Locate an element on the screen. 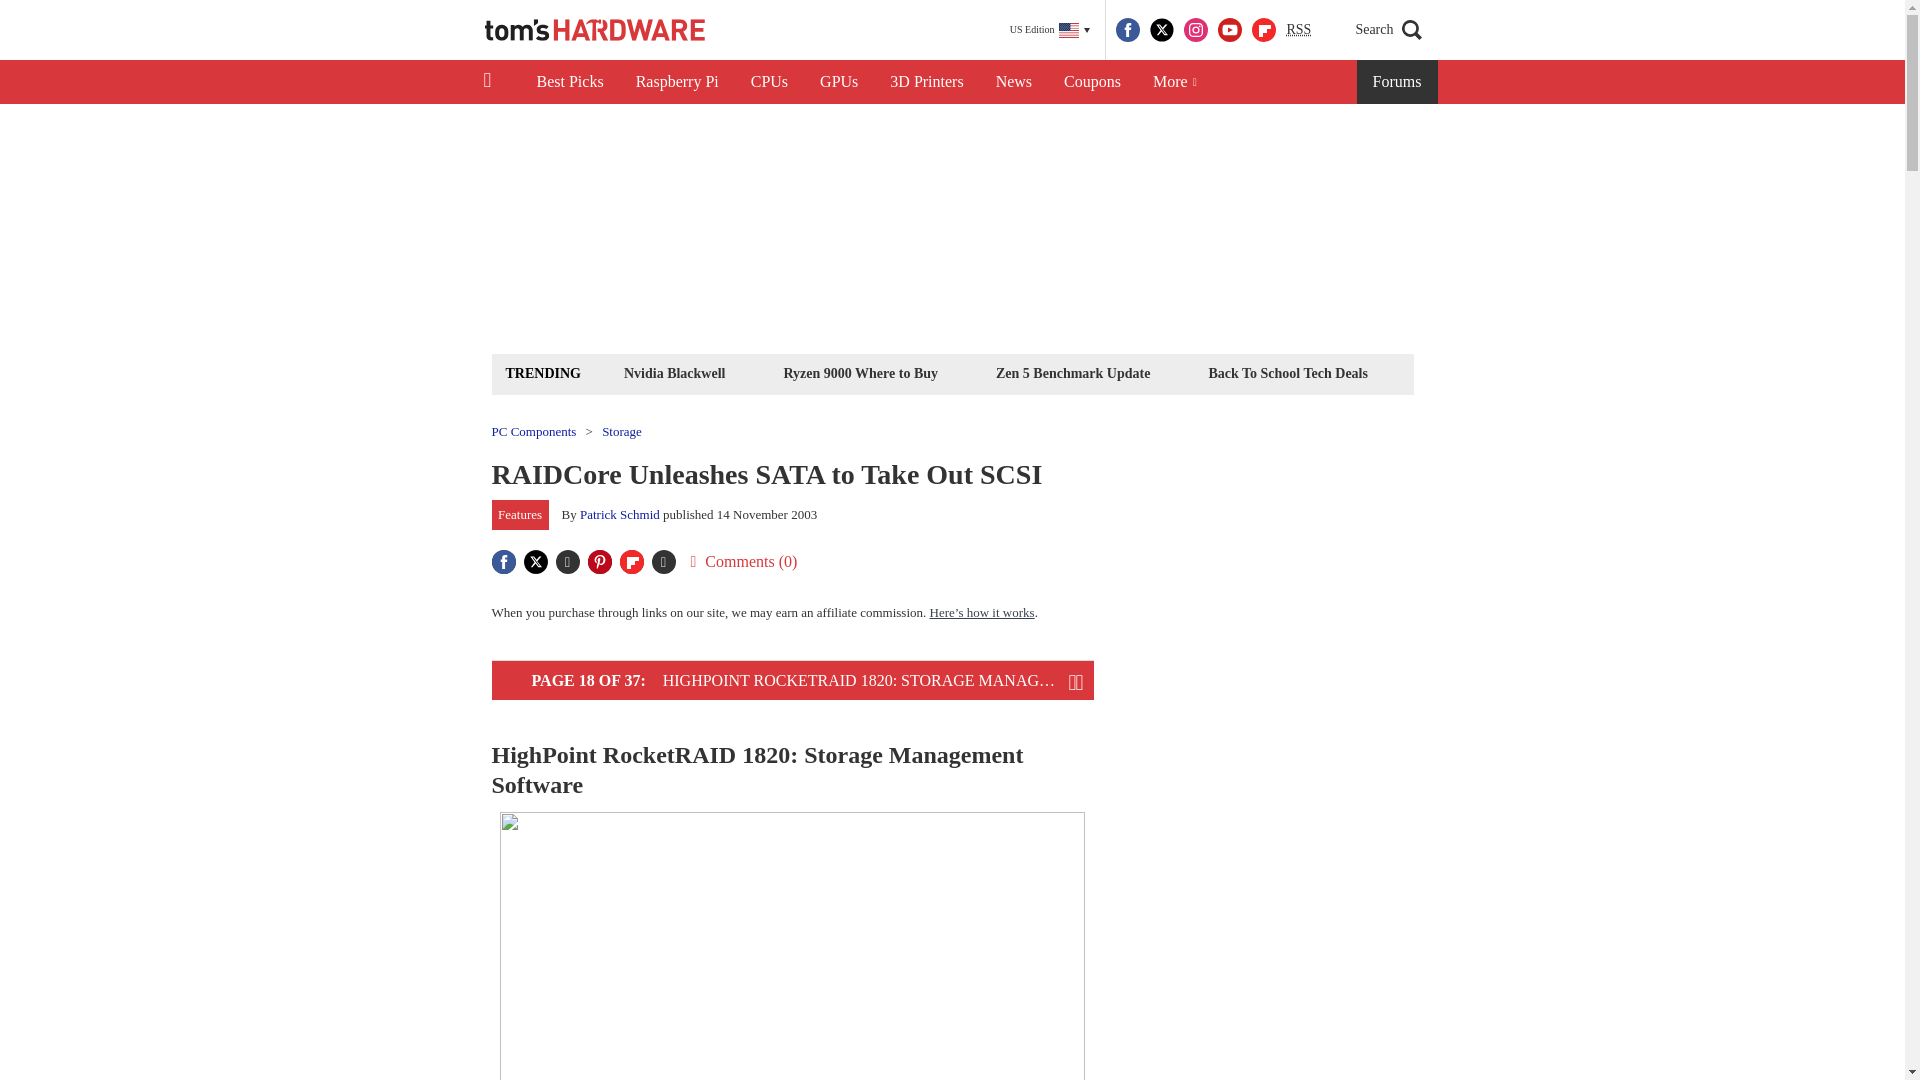 Image resolution: width=1920 pixels, height=1080 pixels. Raspberry Pi is located at coordinates (678, 82).